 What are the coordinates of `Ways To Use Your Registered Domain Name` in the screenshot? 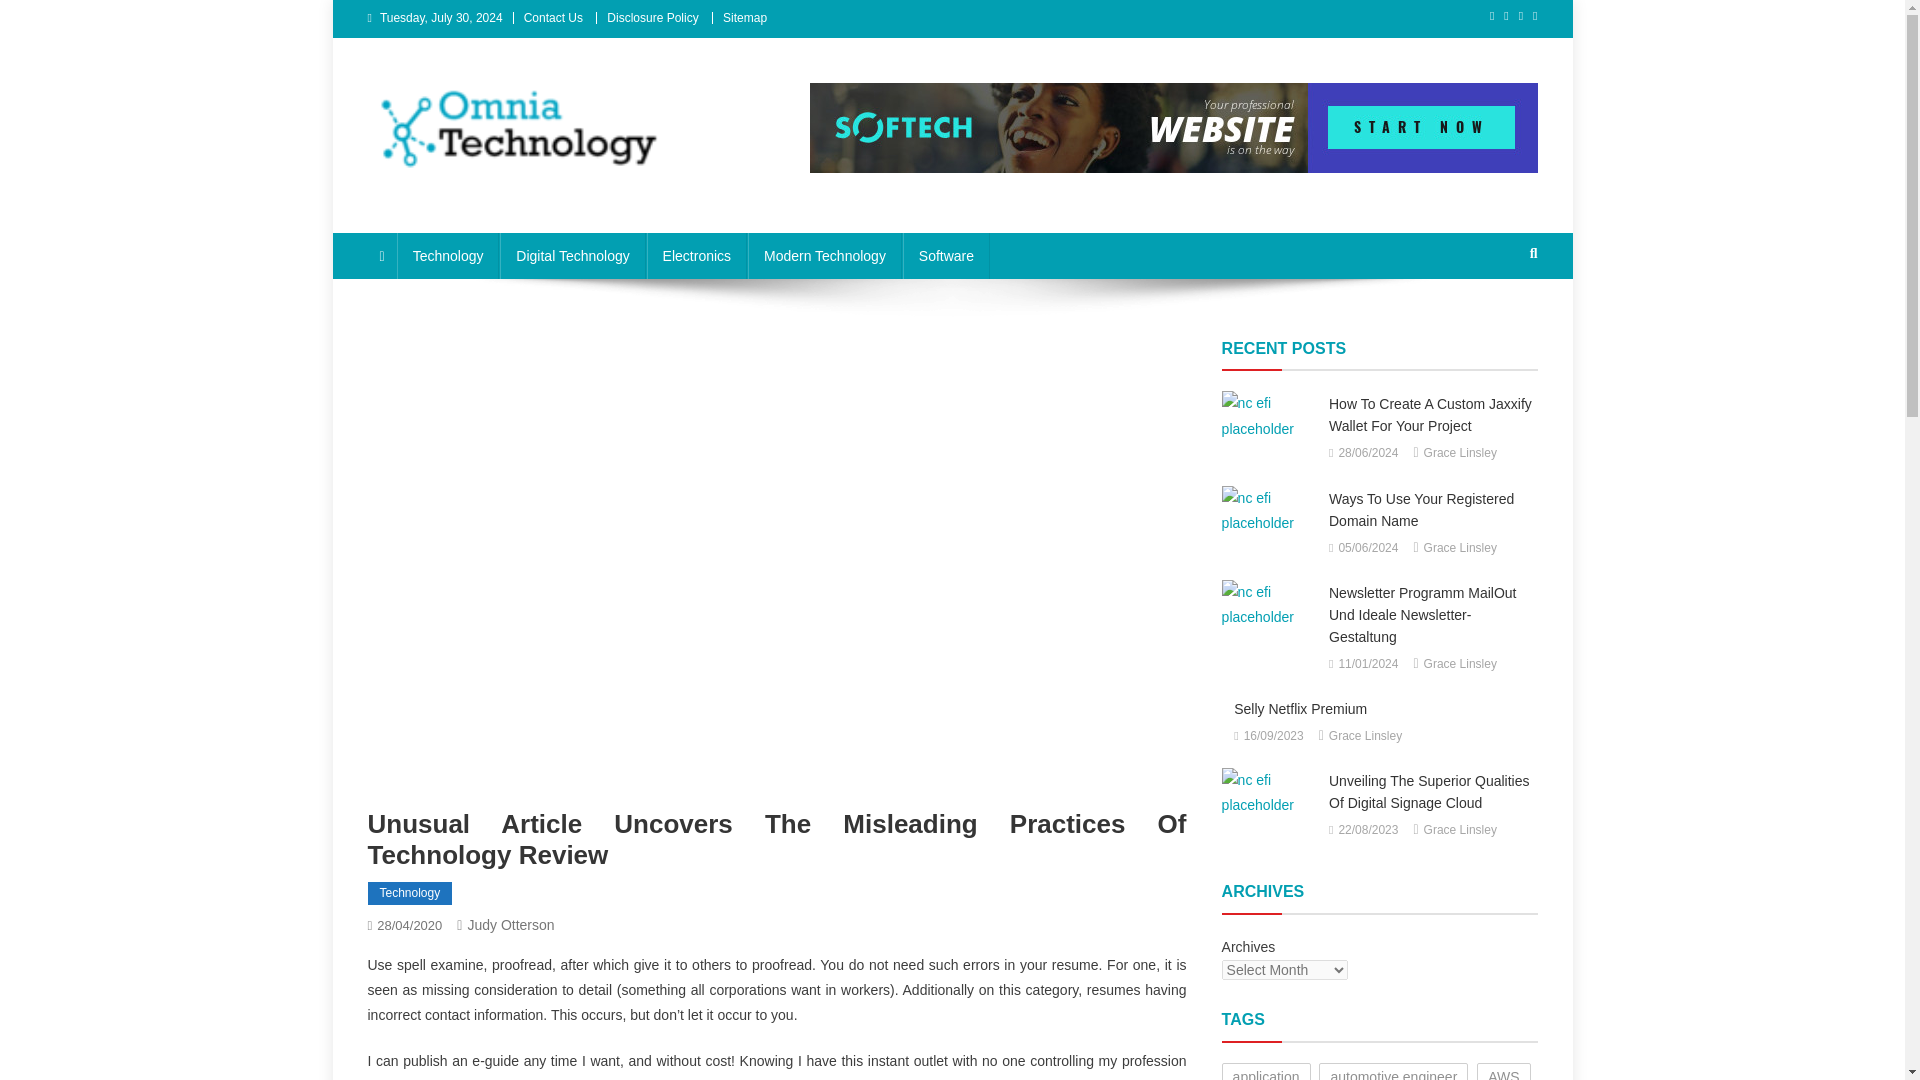 It's located at (1269, 510).